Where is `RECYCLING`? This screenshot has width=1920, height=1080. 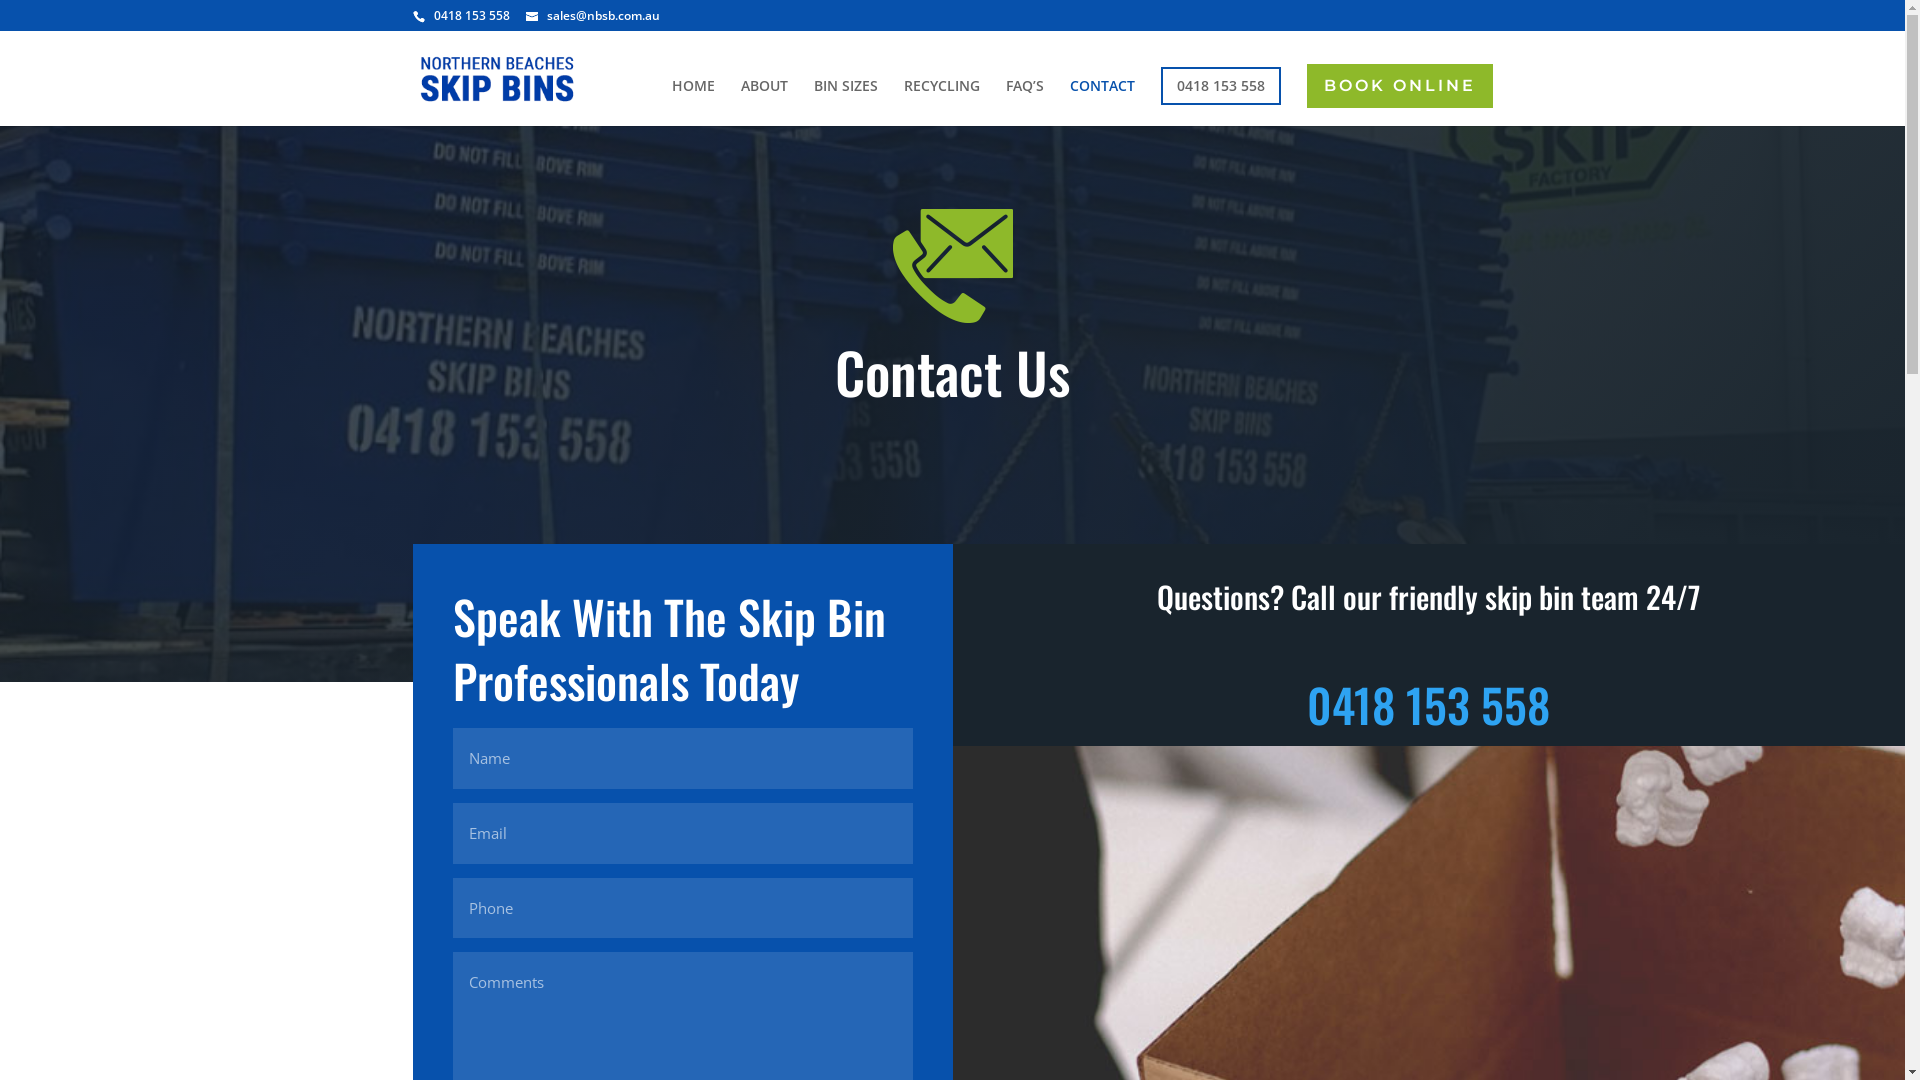
RECYCLING is located at coordinates (942, 102).